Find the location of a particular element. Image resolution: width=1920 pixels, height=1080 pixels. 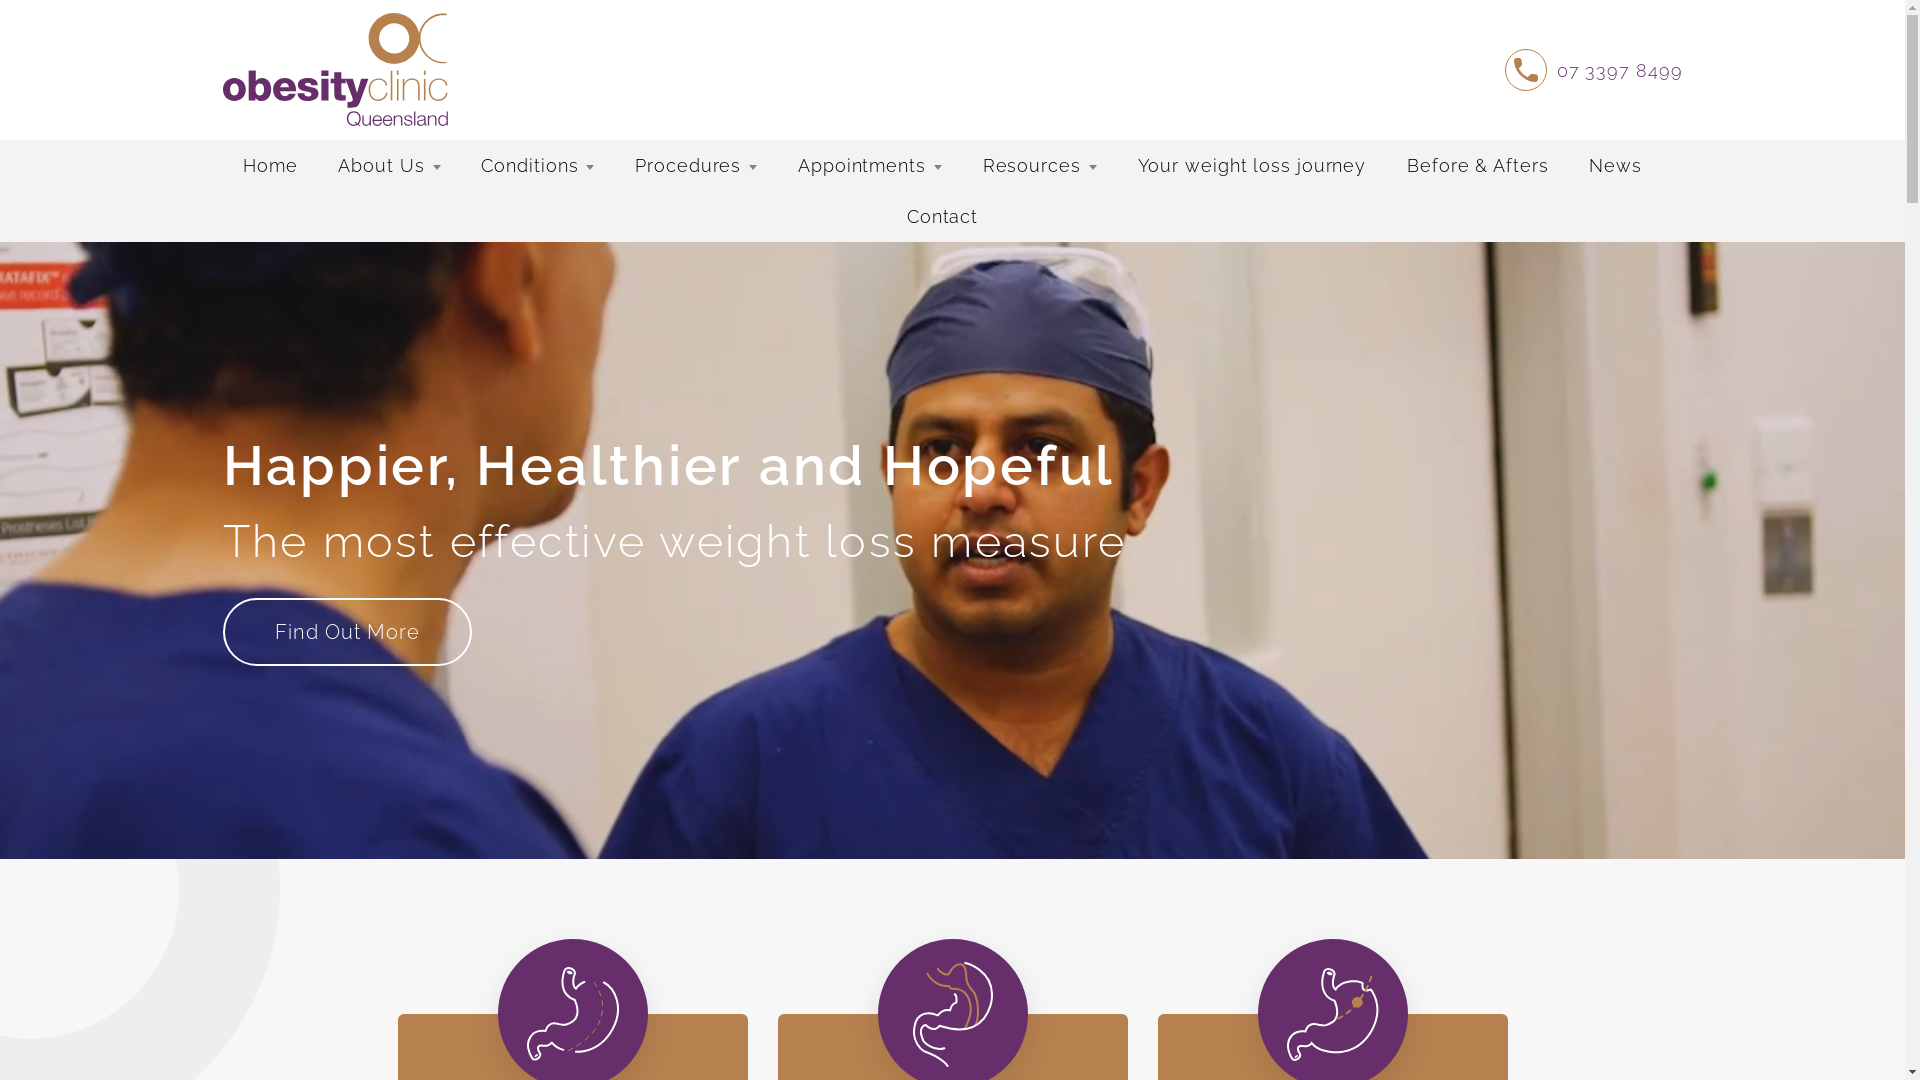

Contact is located at coordinates (942, 216).